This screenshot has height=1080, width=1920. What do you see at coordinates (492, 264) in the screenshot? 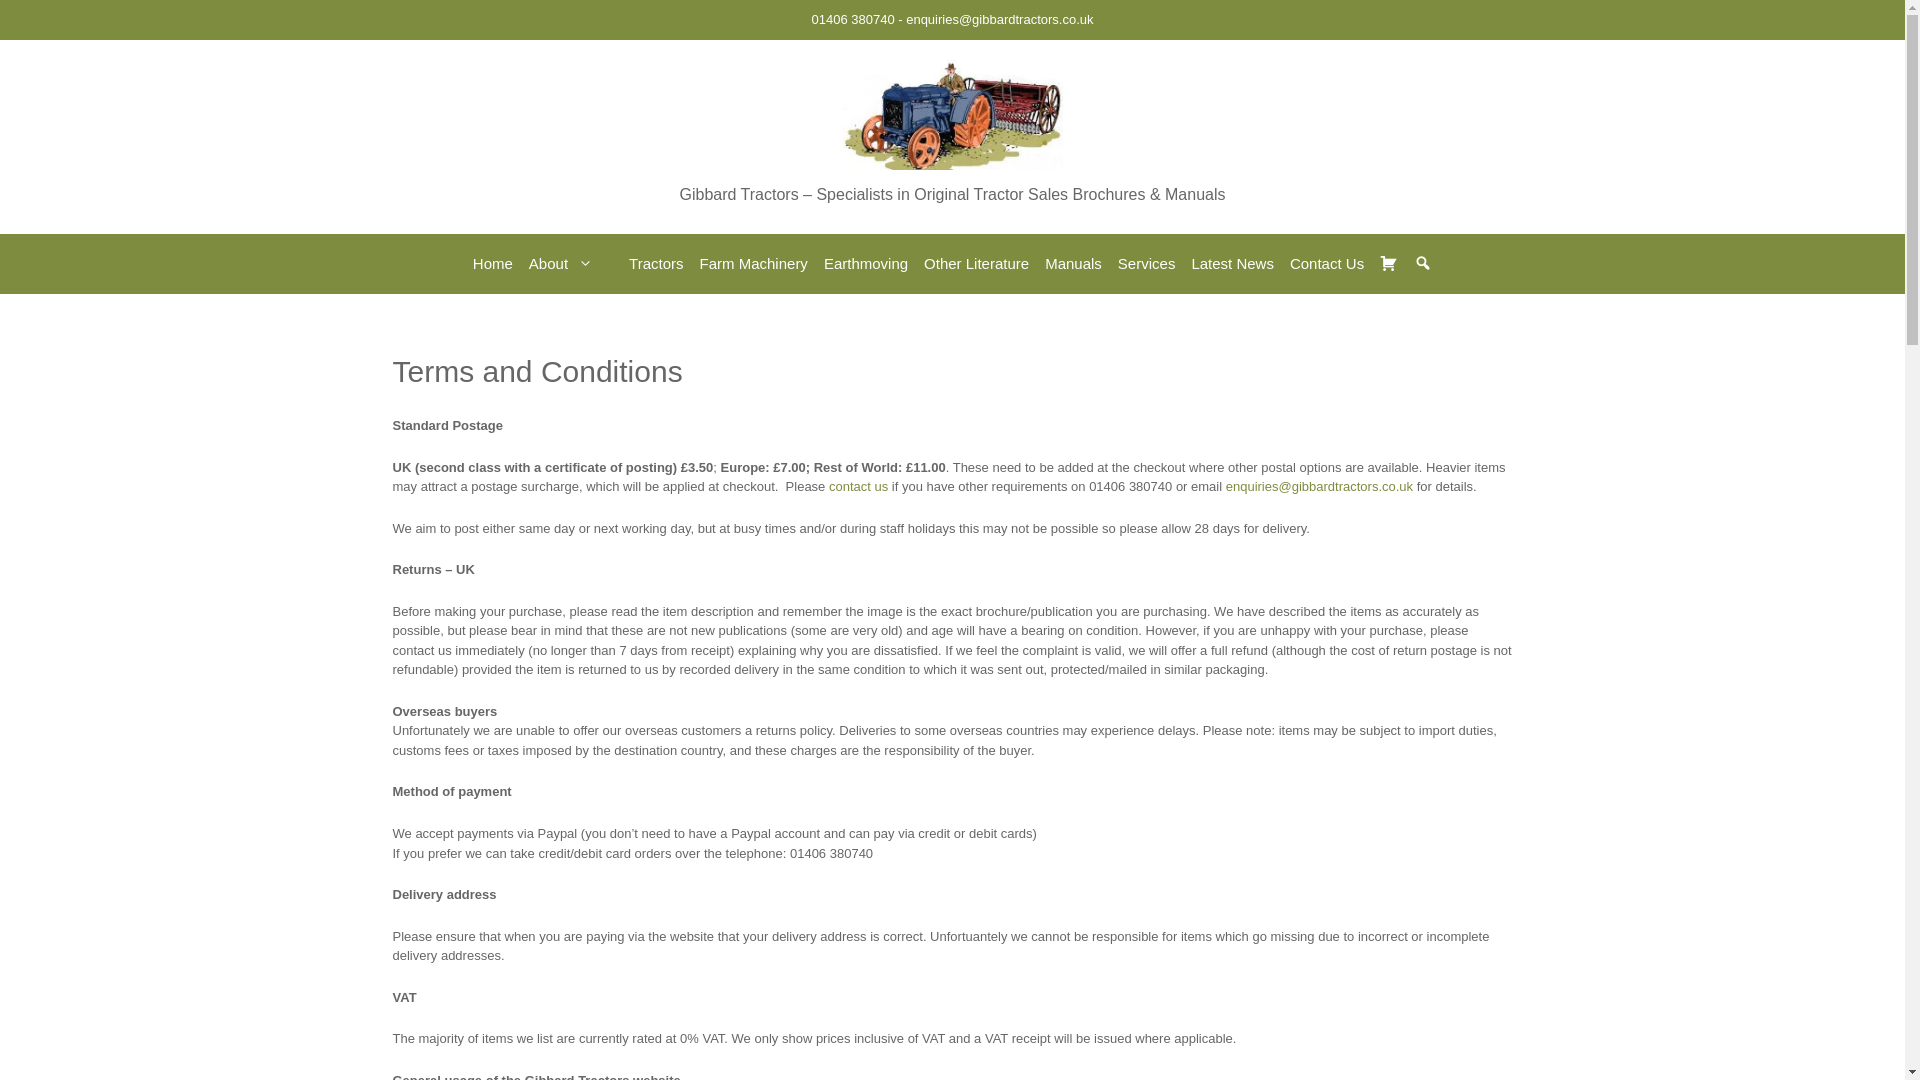
I see `Home` at bounding box center [492, 264].